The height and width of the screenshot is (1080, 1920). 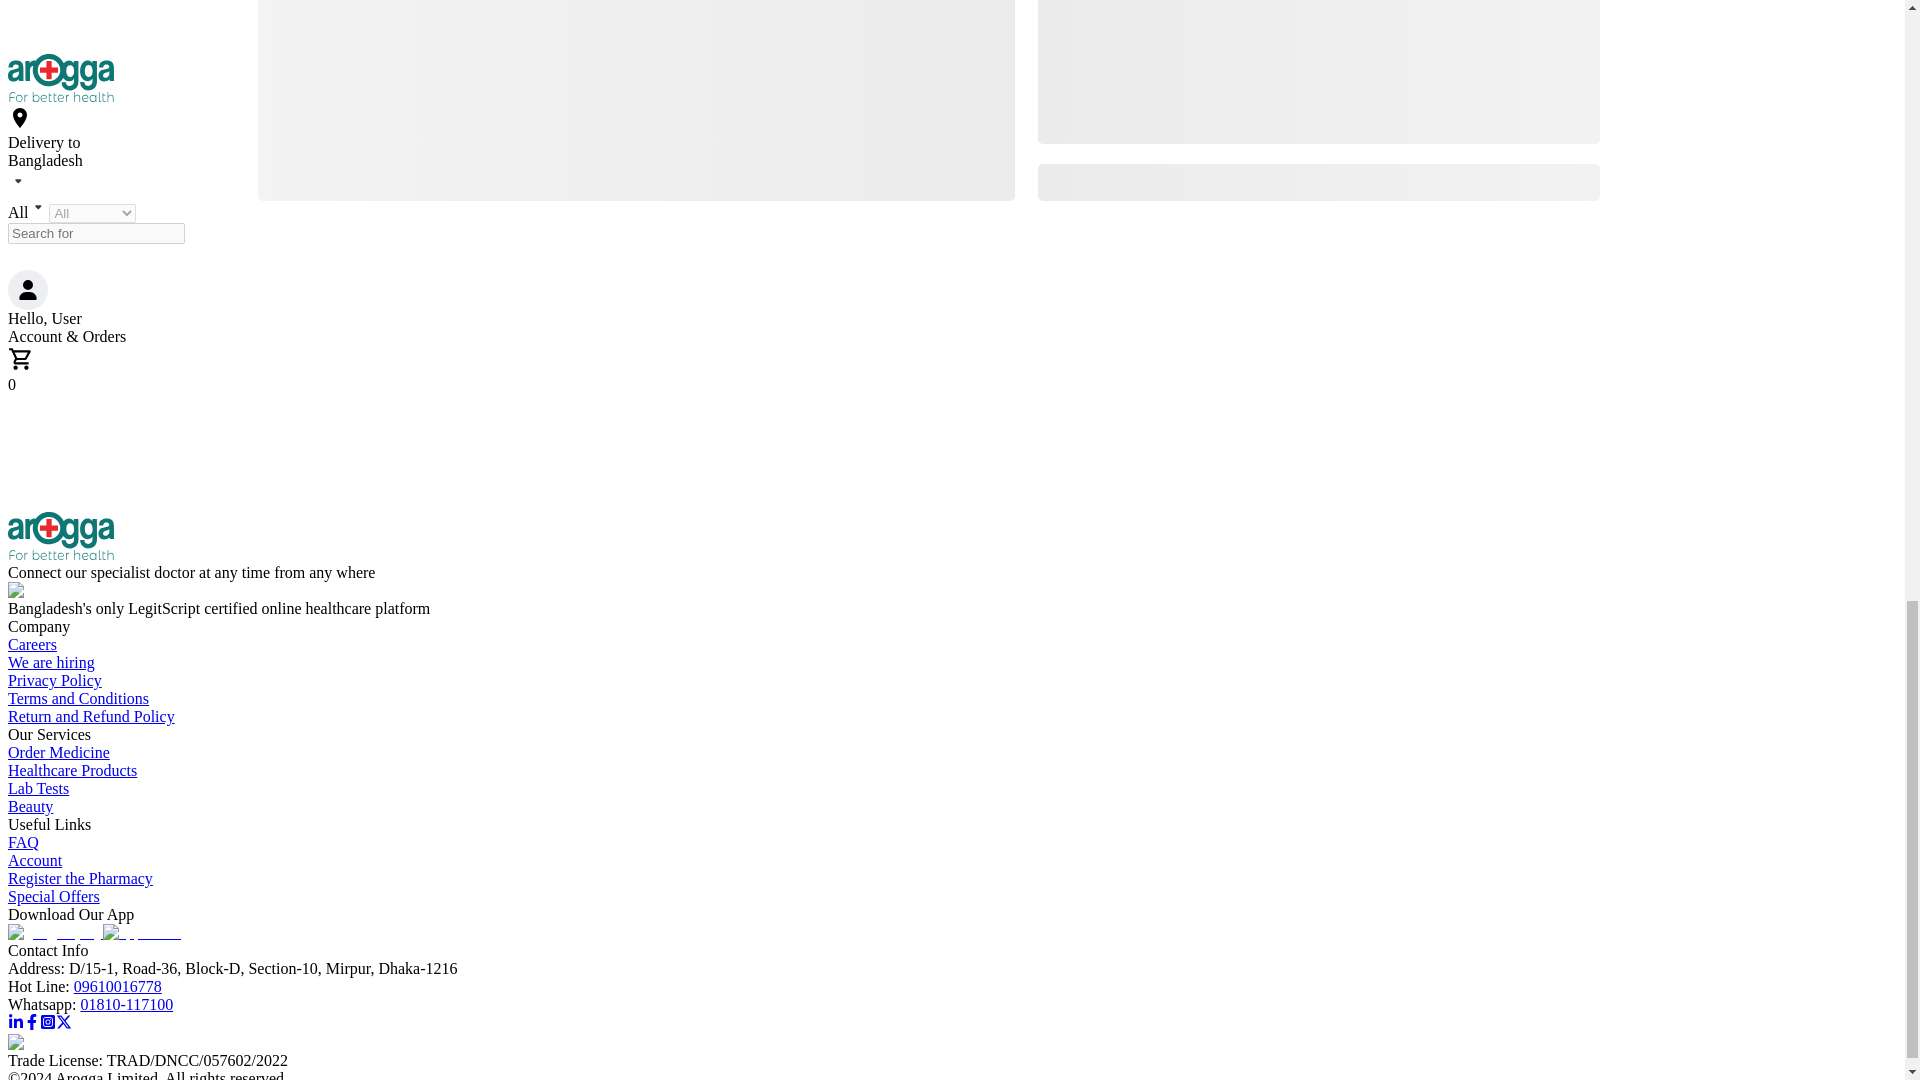 I want to click on 09610016778, so click(x=118, y=986).